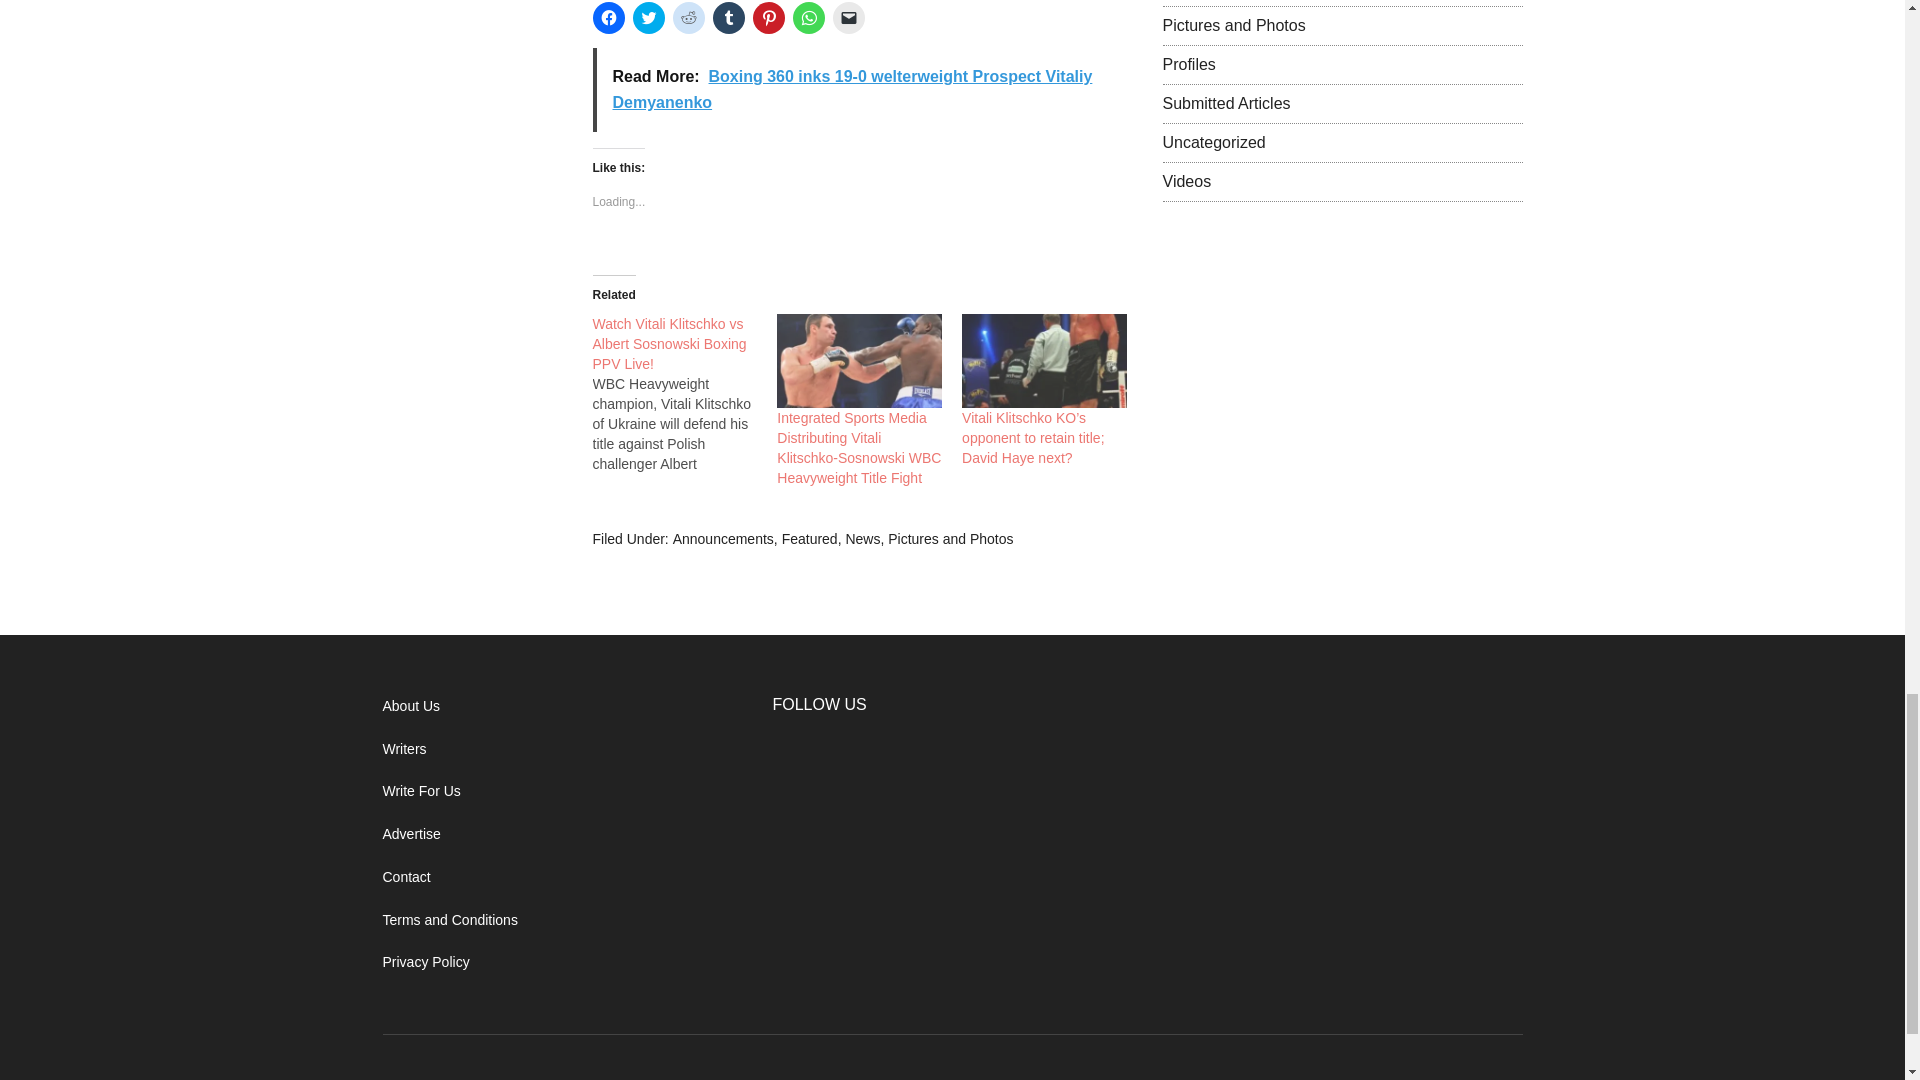 Image resolution: width=1920 pixels, height=1080 pixels. Describe the element at coordinates (862, 538) in the screenshot. I see `News` at that location.